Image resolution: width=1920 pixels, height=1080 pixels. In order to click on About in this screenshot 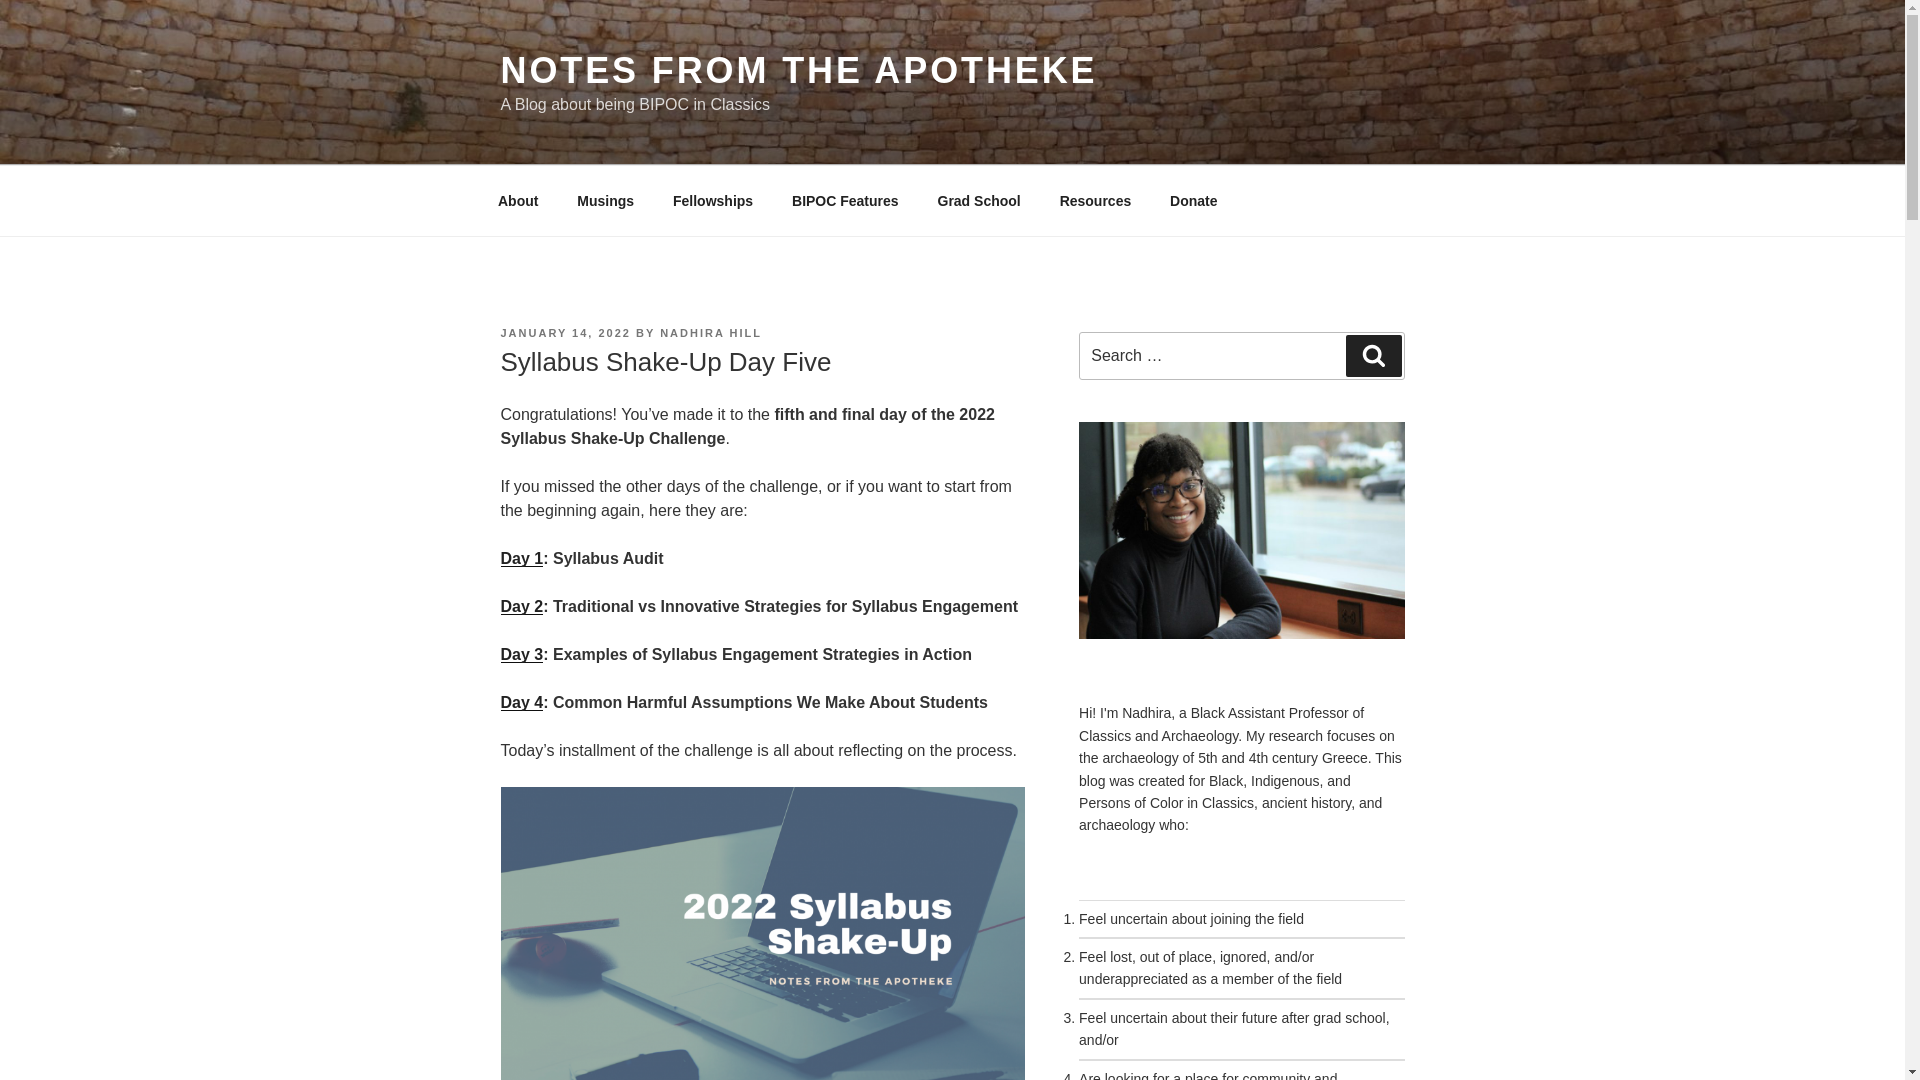, I will do `click(517, 200)`.